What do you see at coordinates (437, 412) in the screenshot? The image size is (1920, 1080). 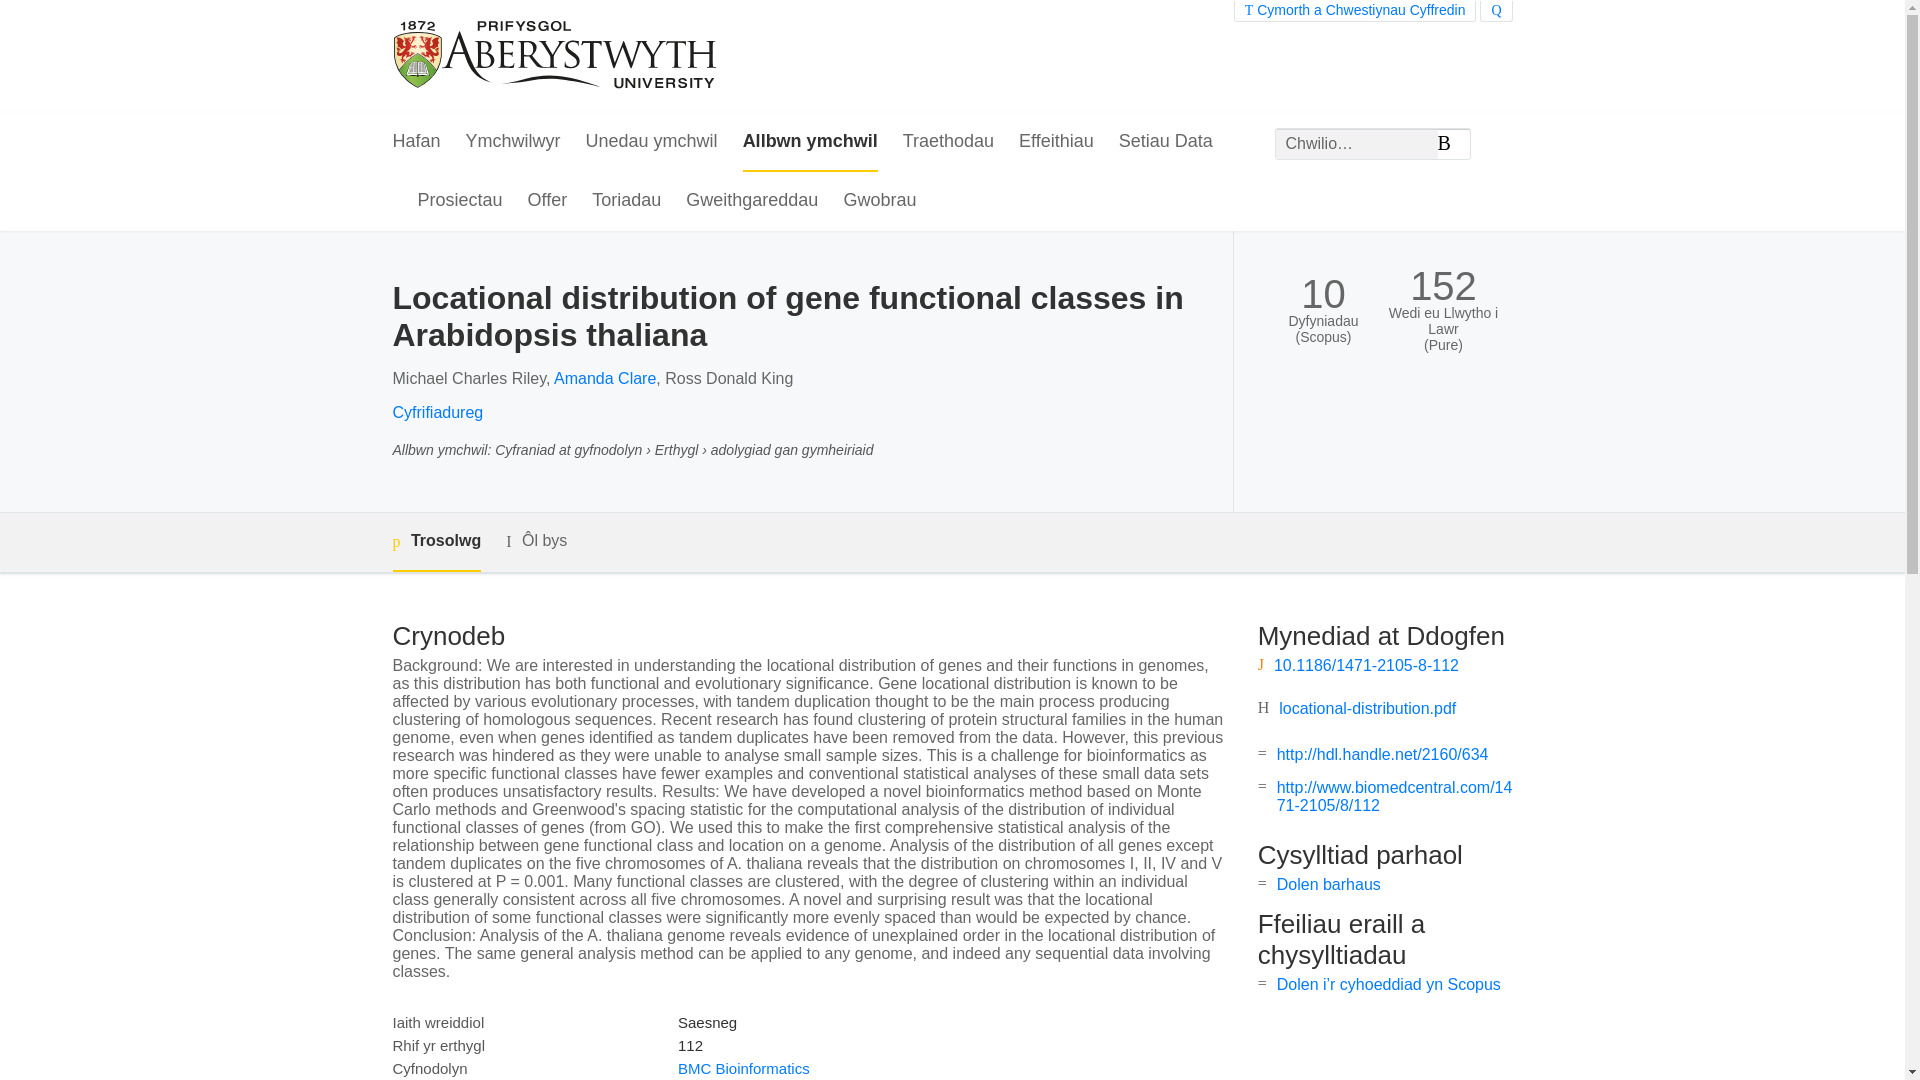 I see `Cyfrifiadureg` at bounding box center [437, 412].